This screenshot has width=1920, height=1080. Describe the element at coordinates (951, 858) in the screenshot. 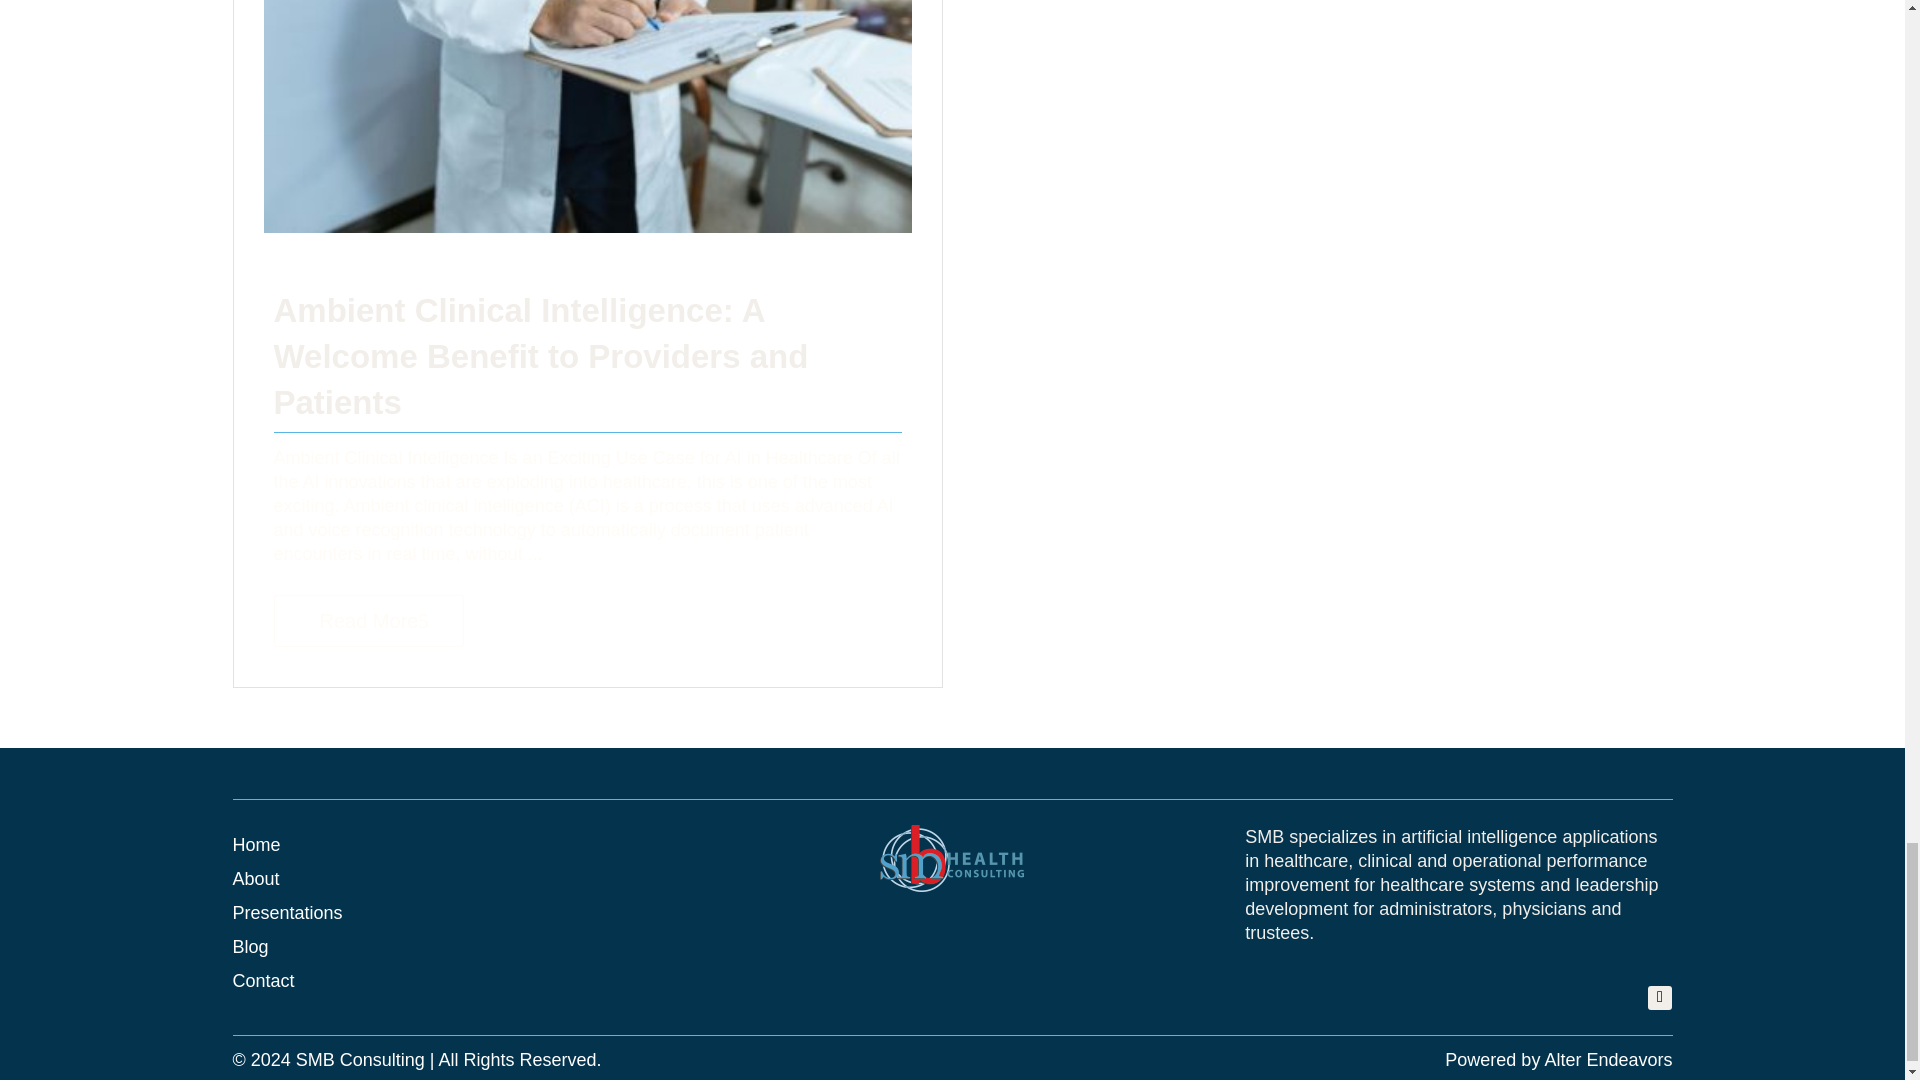

I see `SMBLogo` at that location.